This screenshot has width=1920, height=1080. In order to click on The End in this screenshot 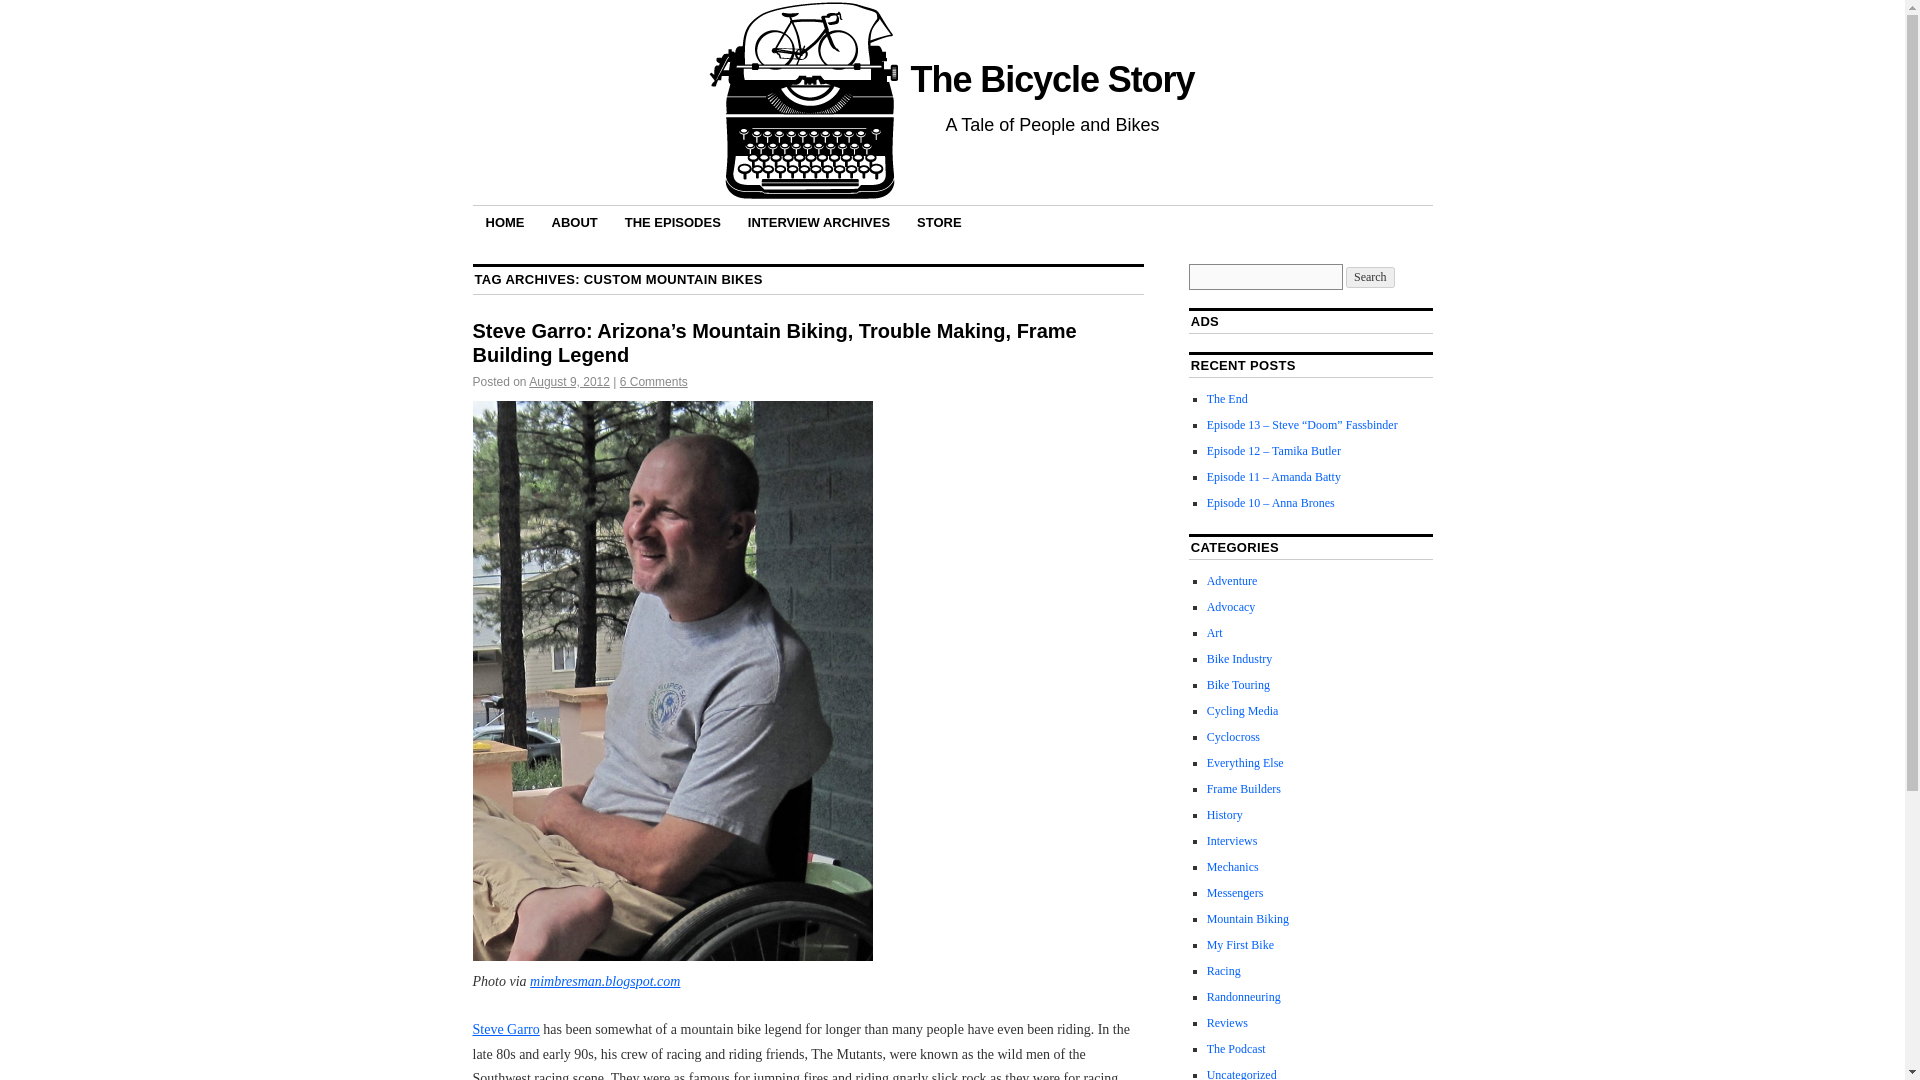, I will do `click(1228, 399)`.